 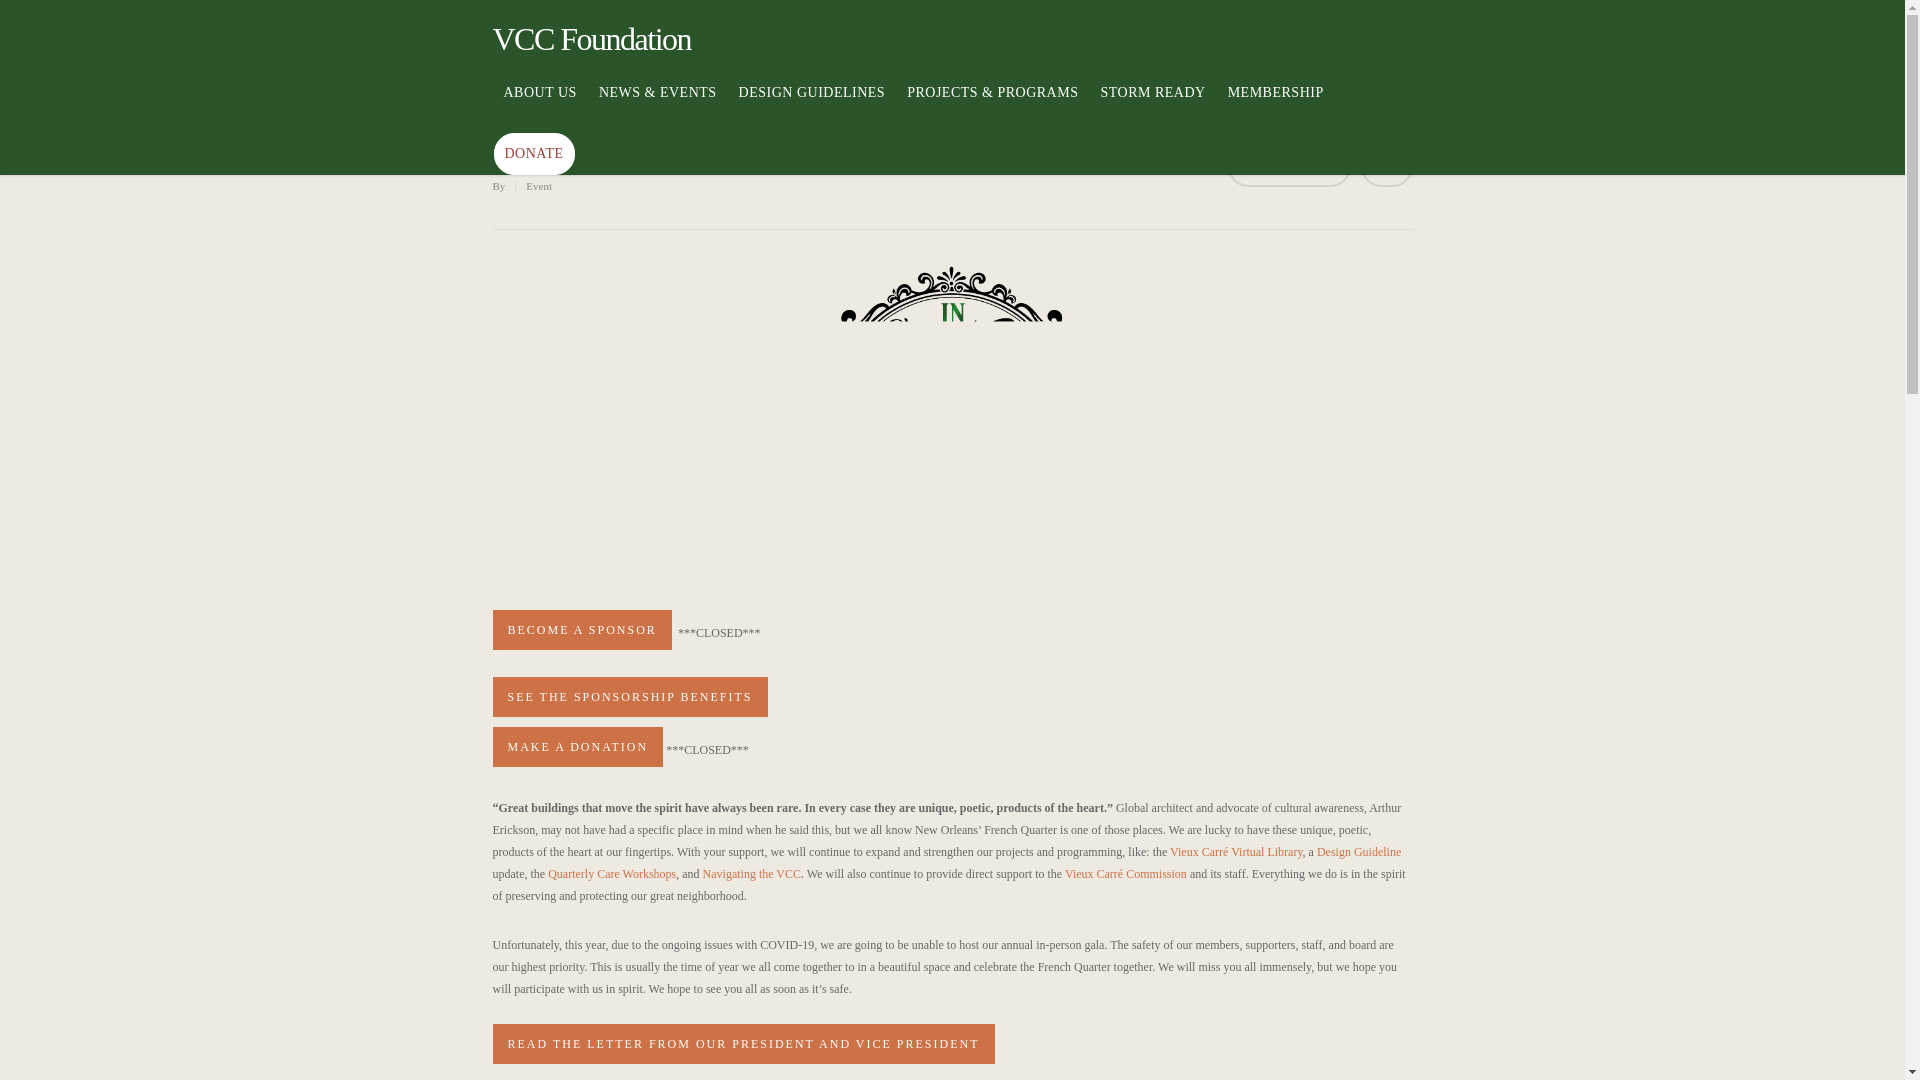 What do you see at coordinates (591, 38) in the screenshot?
I see `VCC Foundation` at bounding box center [591, 38].